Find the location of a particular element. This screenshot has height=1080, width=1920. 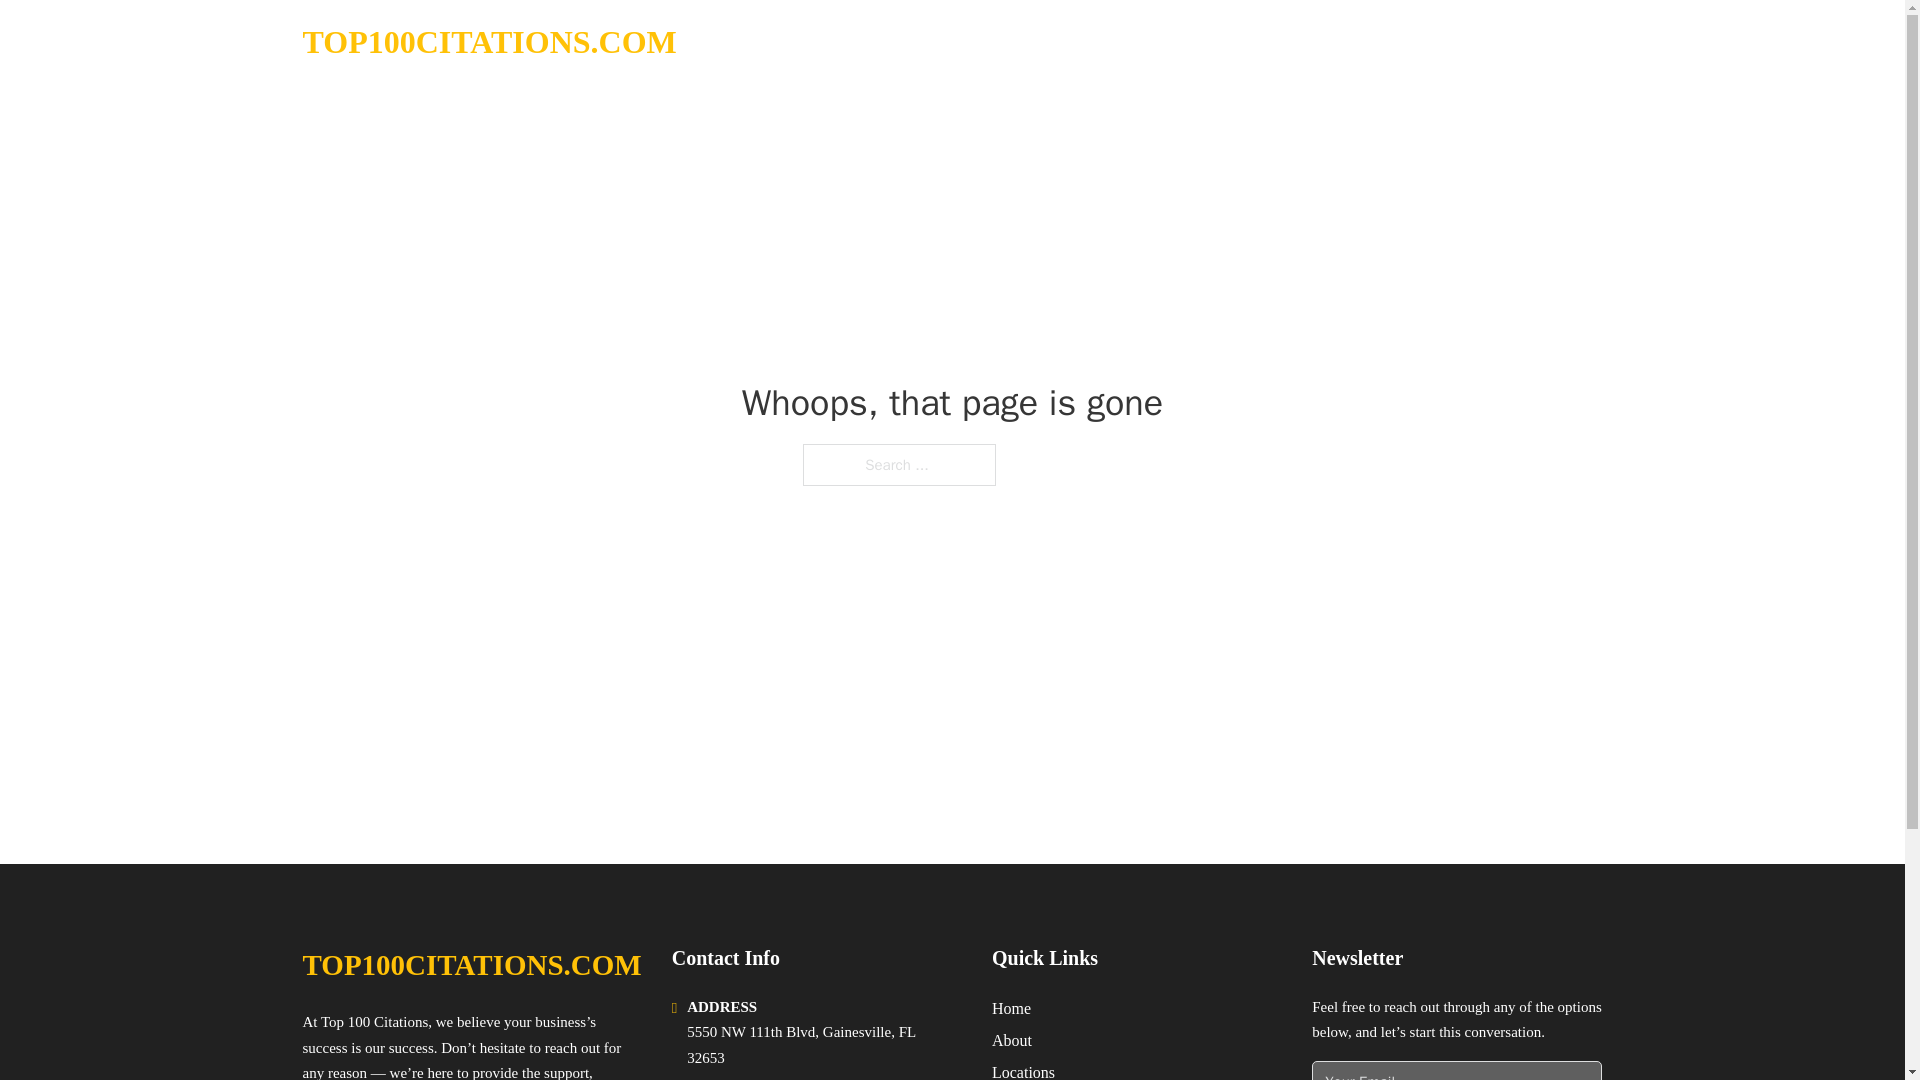

LOCATIONS is located at coordinates (1449, 42).